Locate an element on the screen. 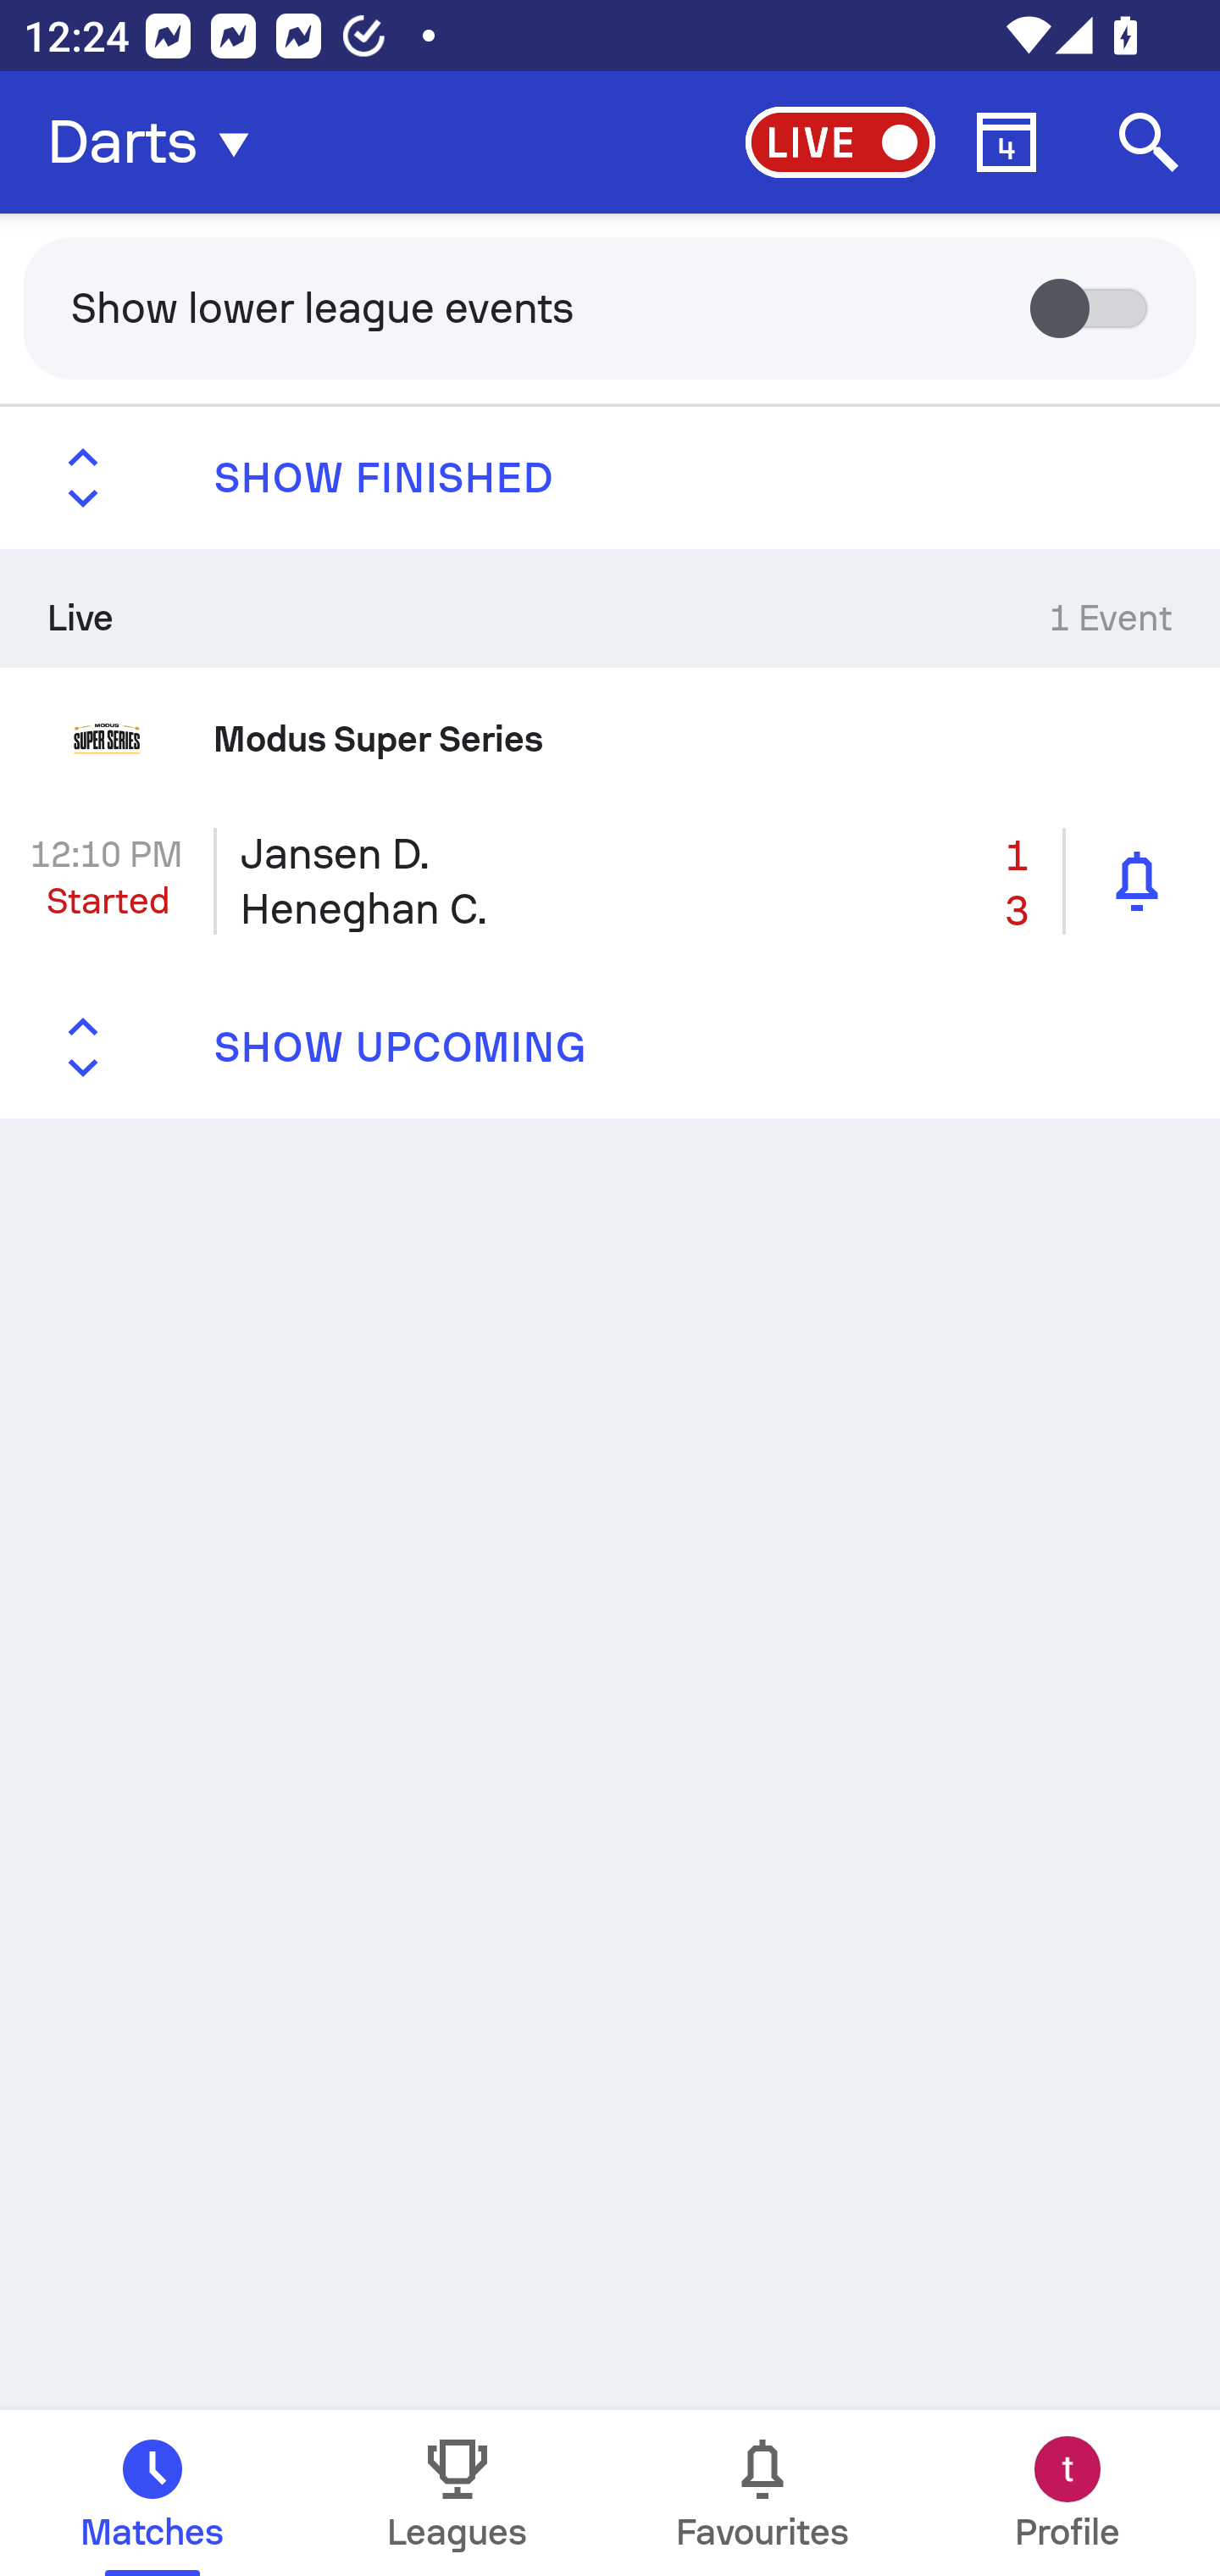 The width and height of the screenshot is (1220, 2576). Darts is located at coordinates (158, 142).